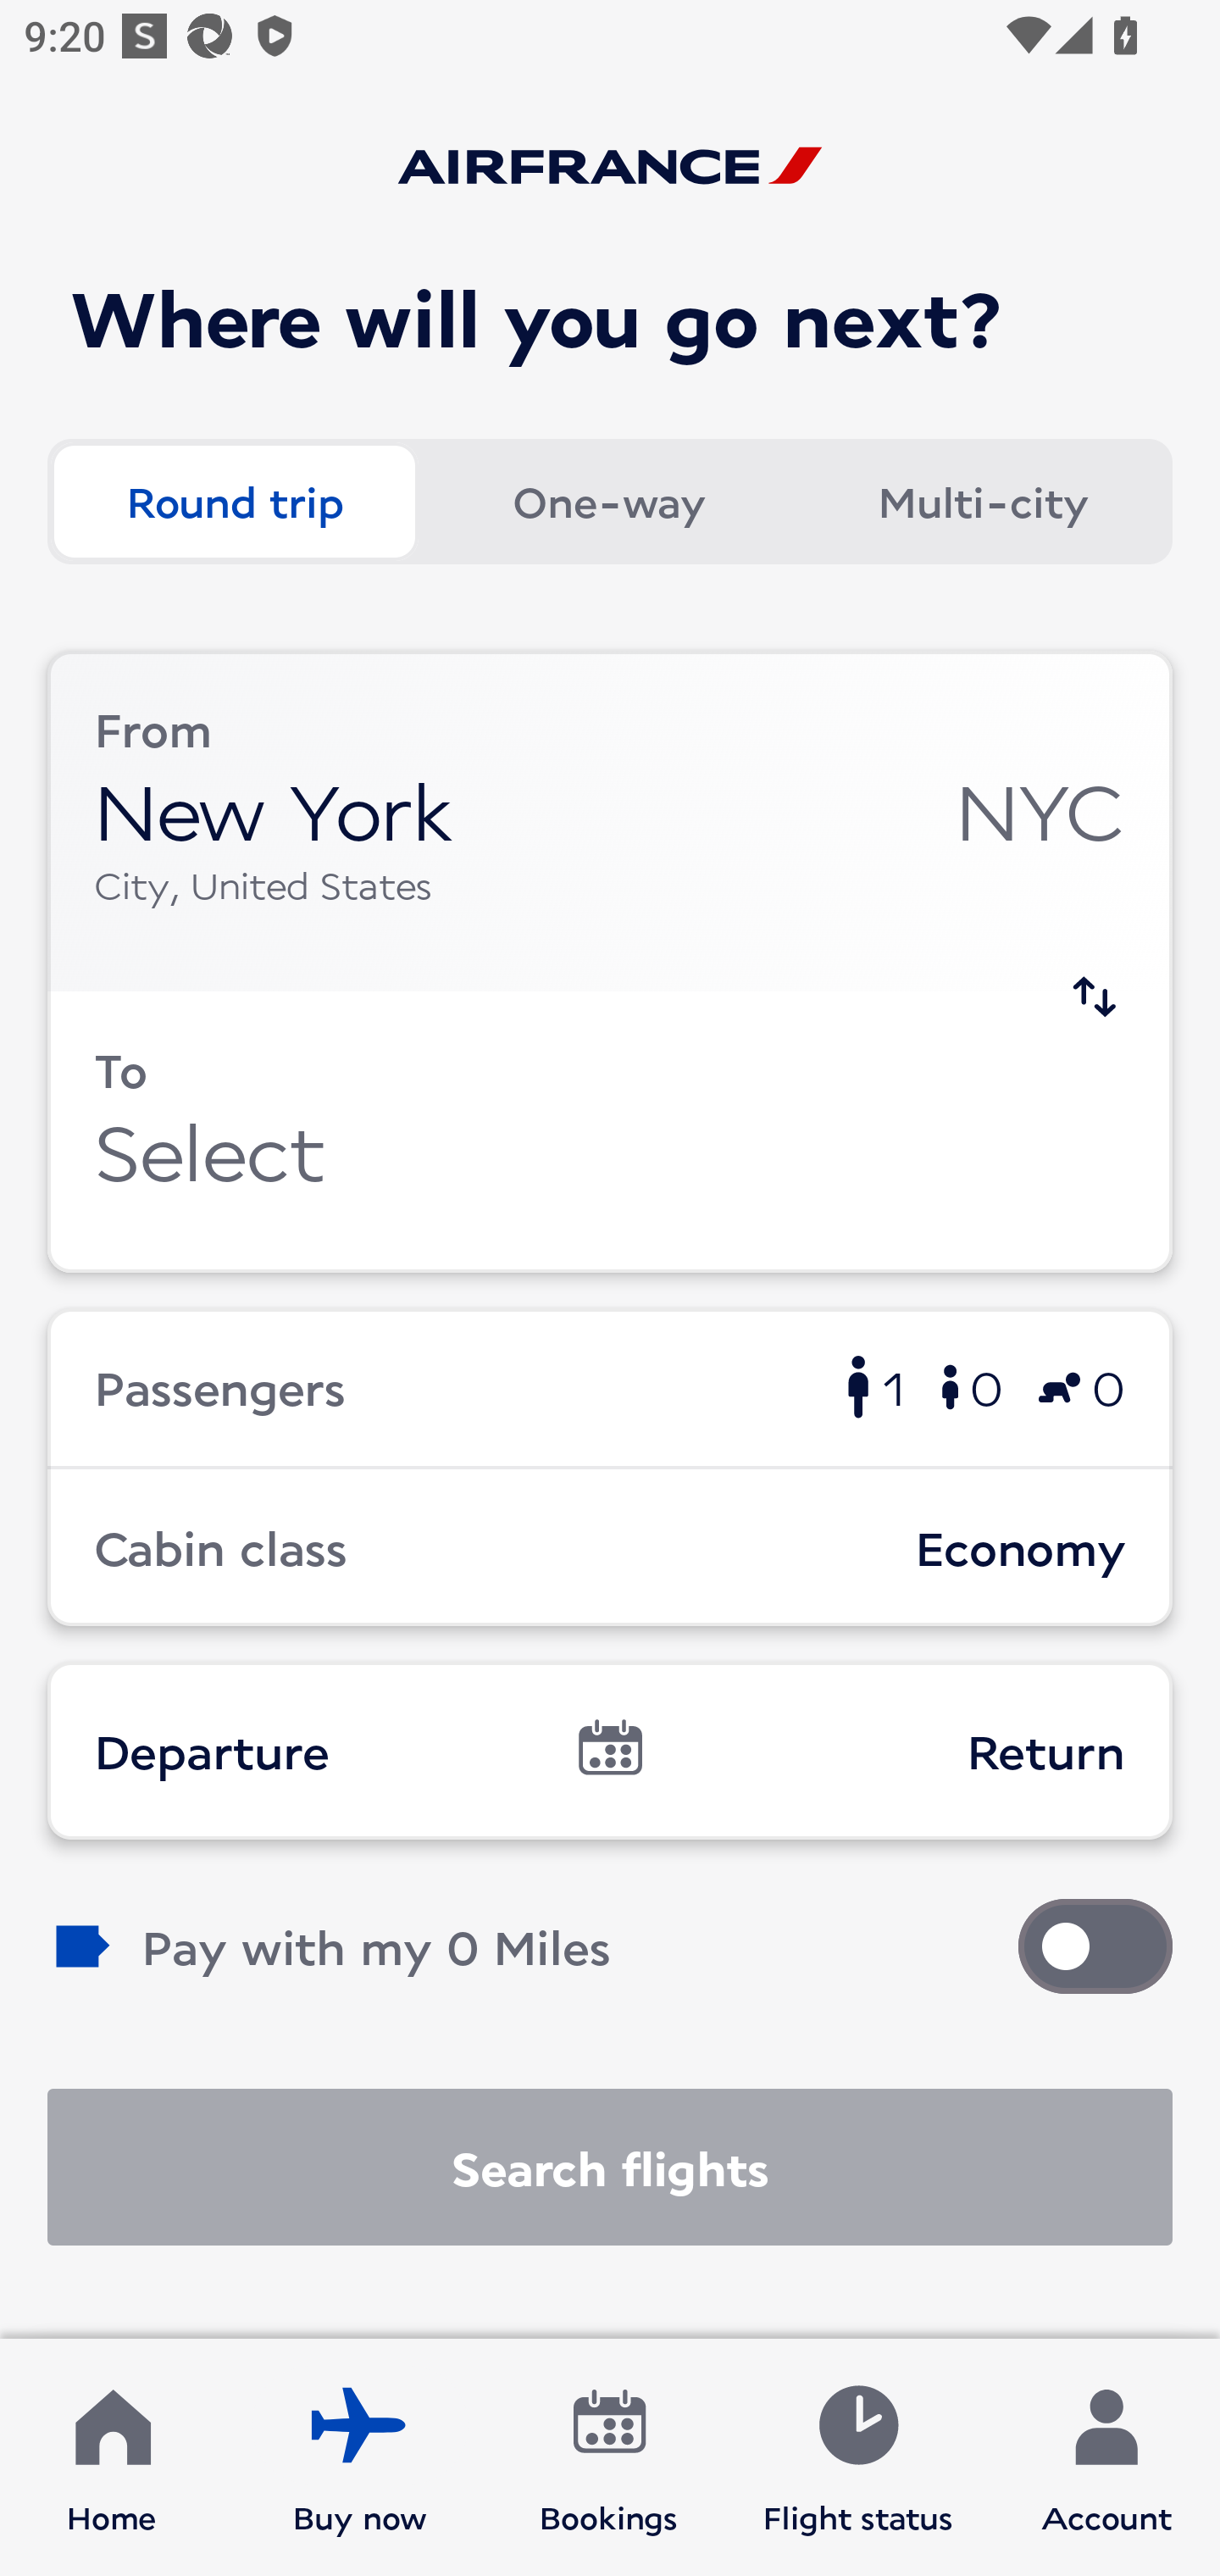 The image size is (1220, 2576). Describe the element at coordinates (608, 500) in the screenshot. I see `One-way` at that location.